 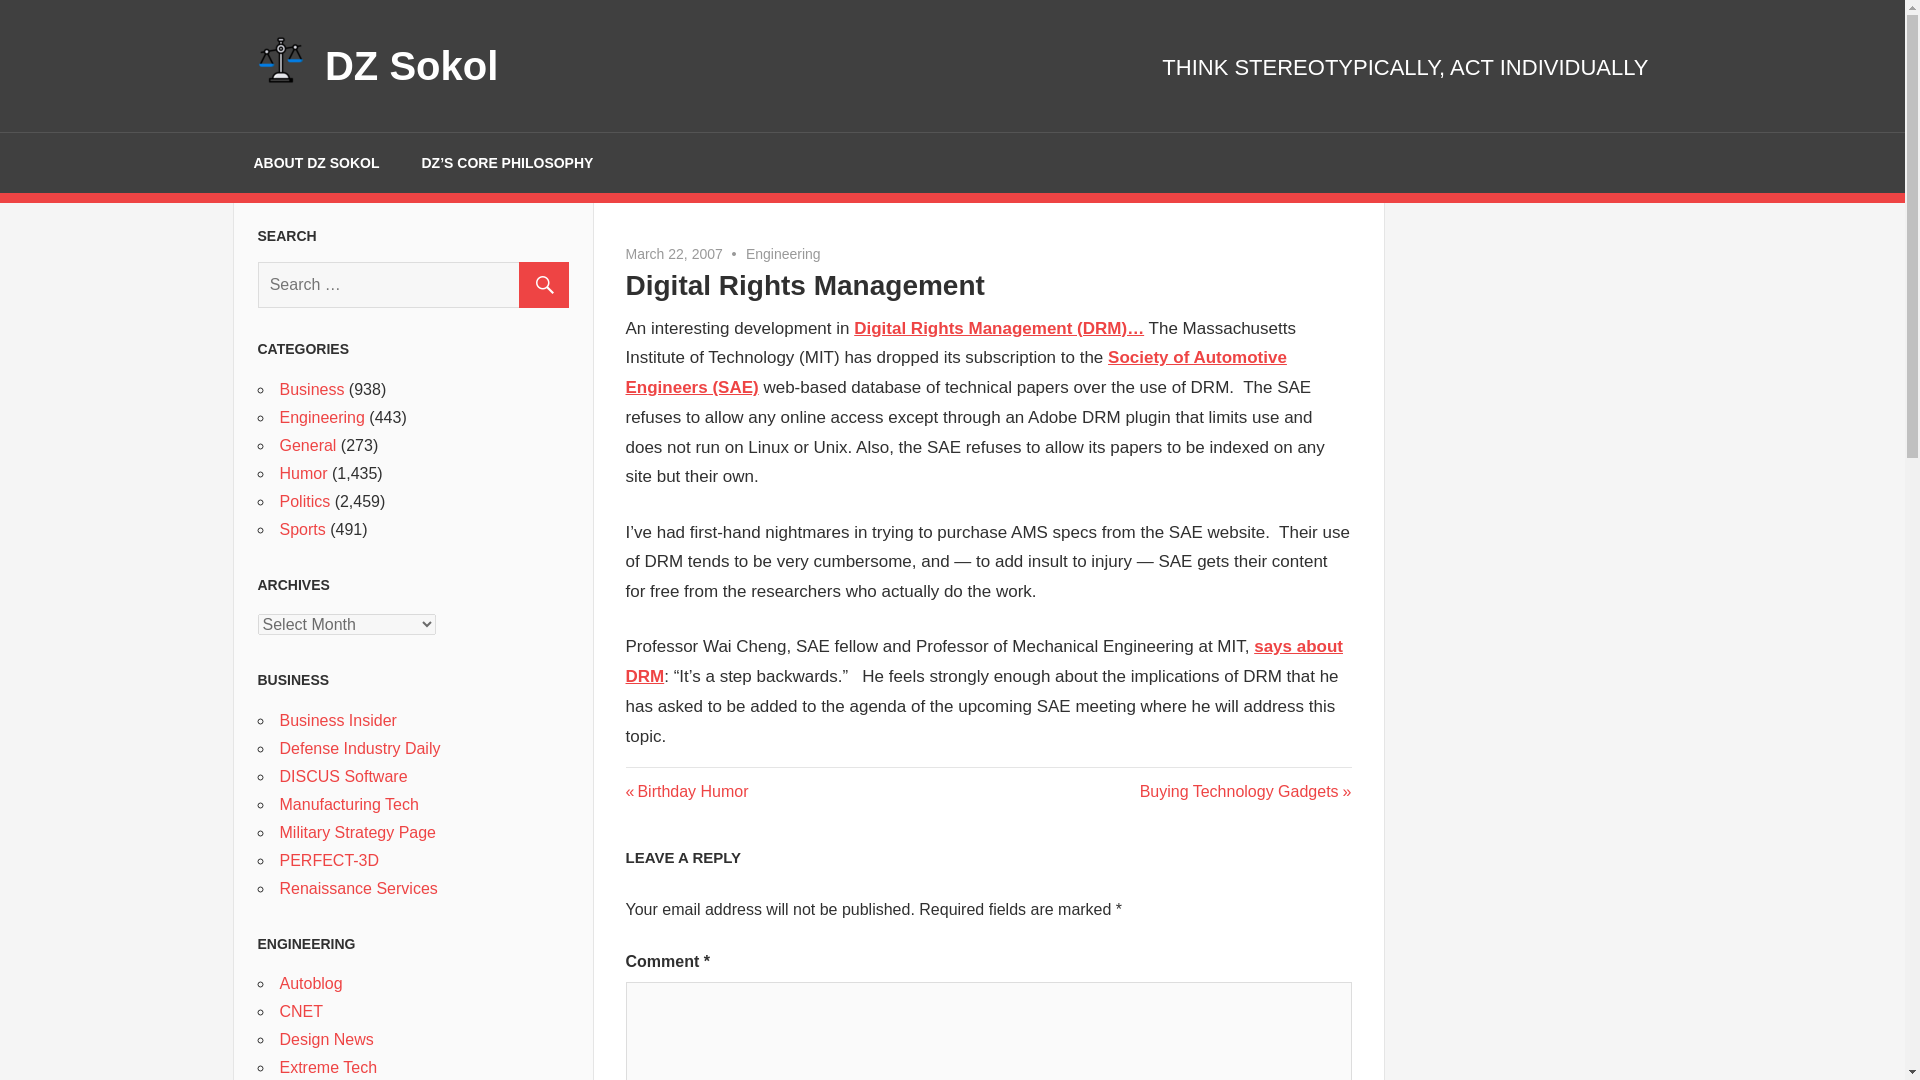 What do you see at coordinates (410, 66) in the screenshot?
I see `DZ Sokol` at bounding box center [410, 66].